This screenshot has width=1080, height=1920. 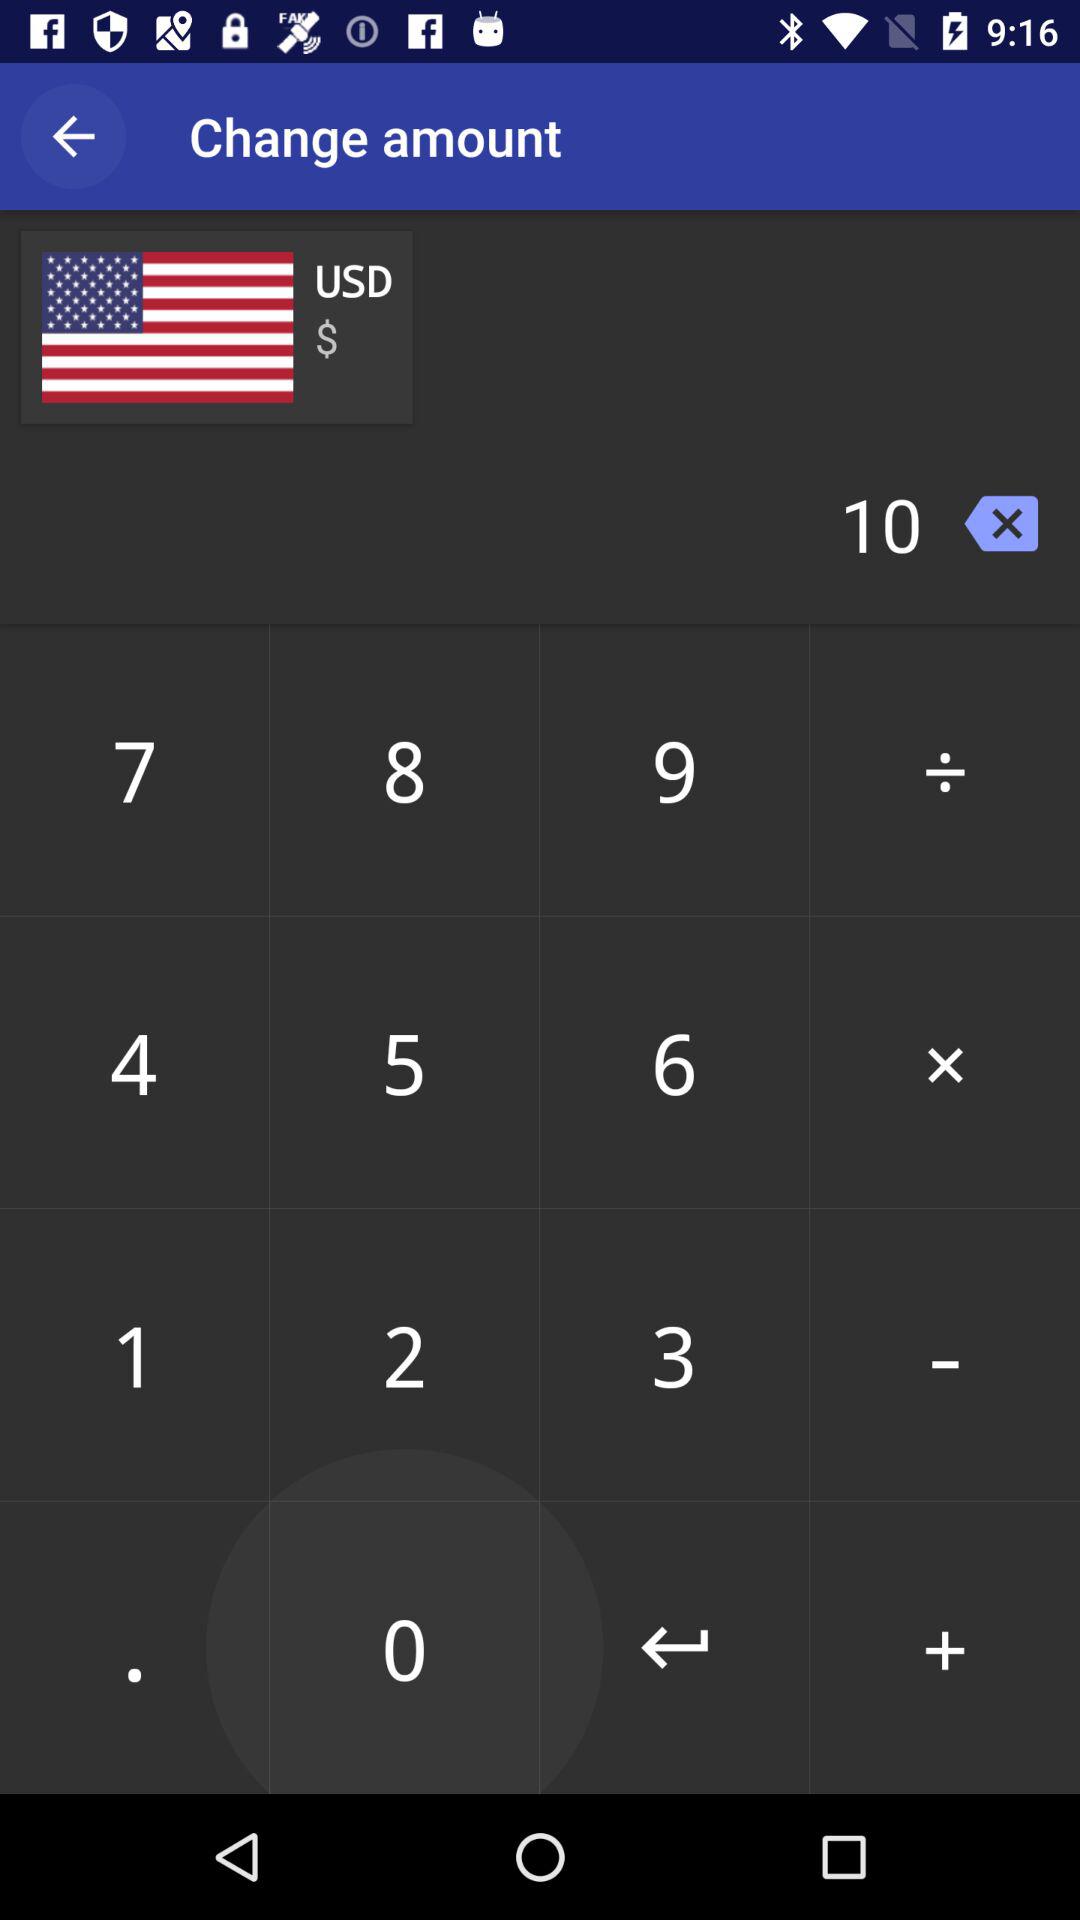 I want to click on turn off icon next to the 3 item, so click(x=945, y=1647).